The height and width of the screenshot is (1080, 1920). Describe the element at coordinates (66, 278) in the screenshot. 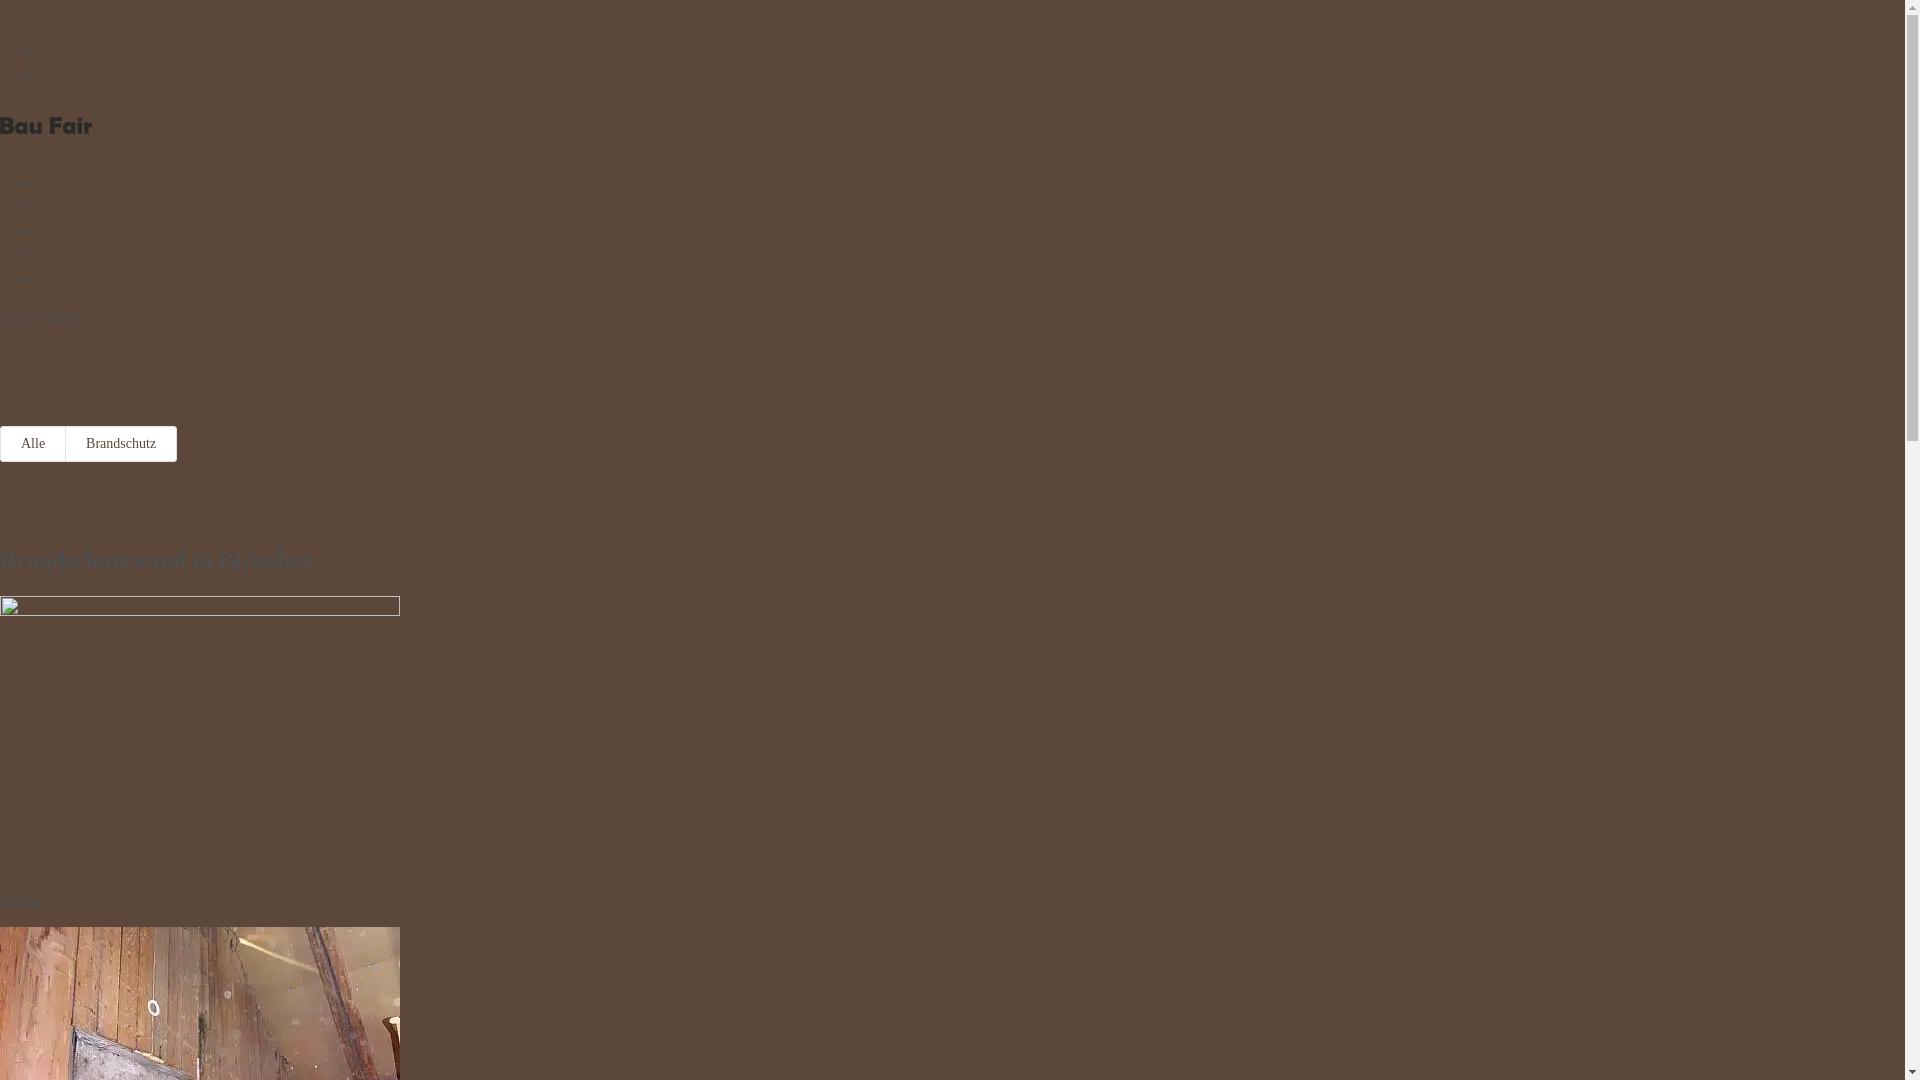

I see `Kontakt` at that location.